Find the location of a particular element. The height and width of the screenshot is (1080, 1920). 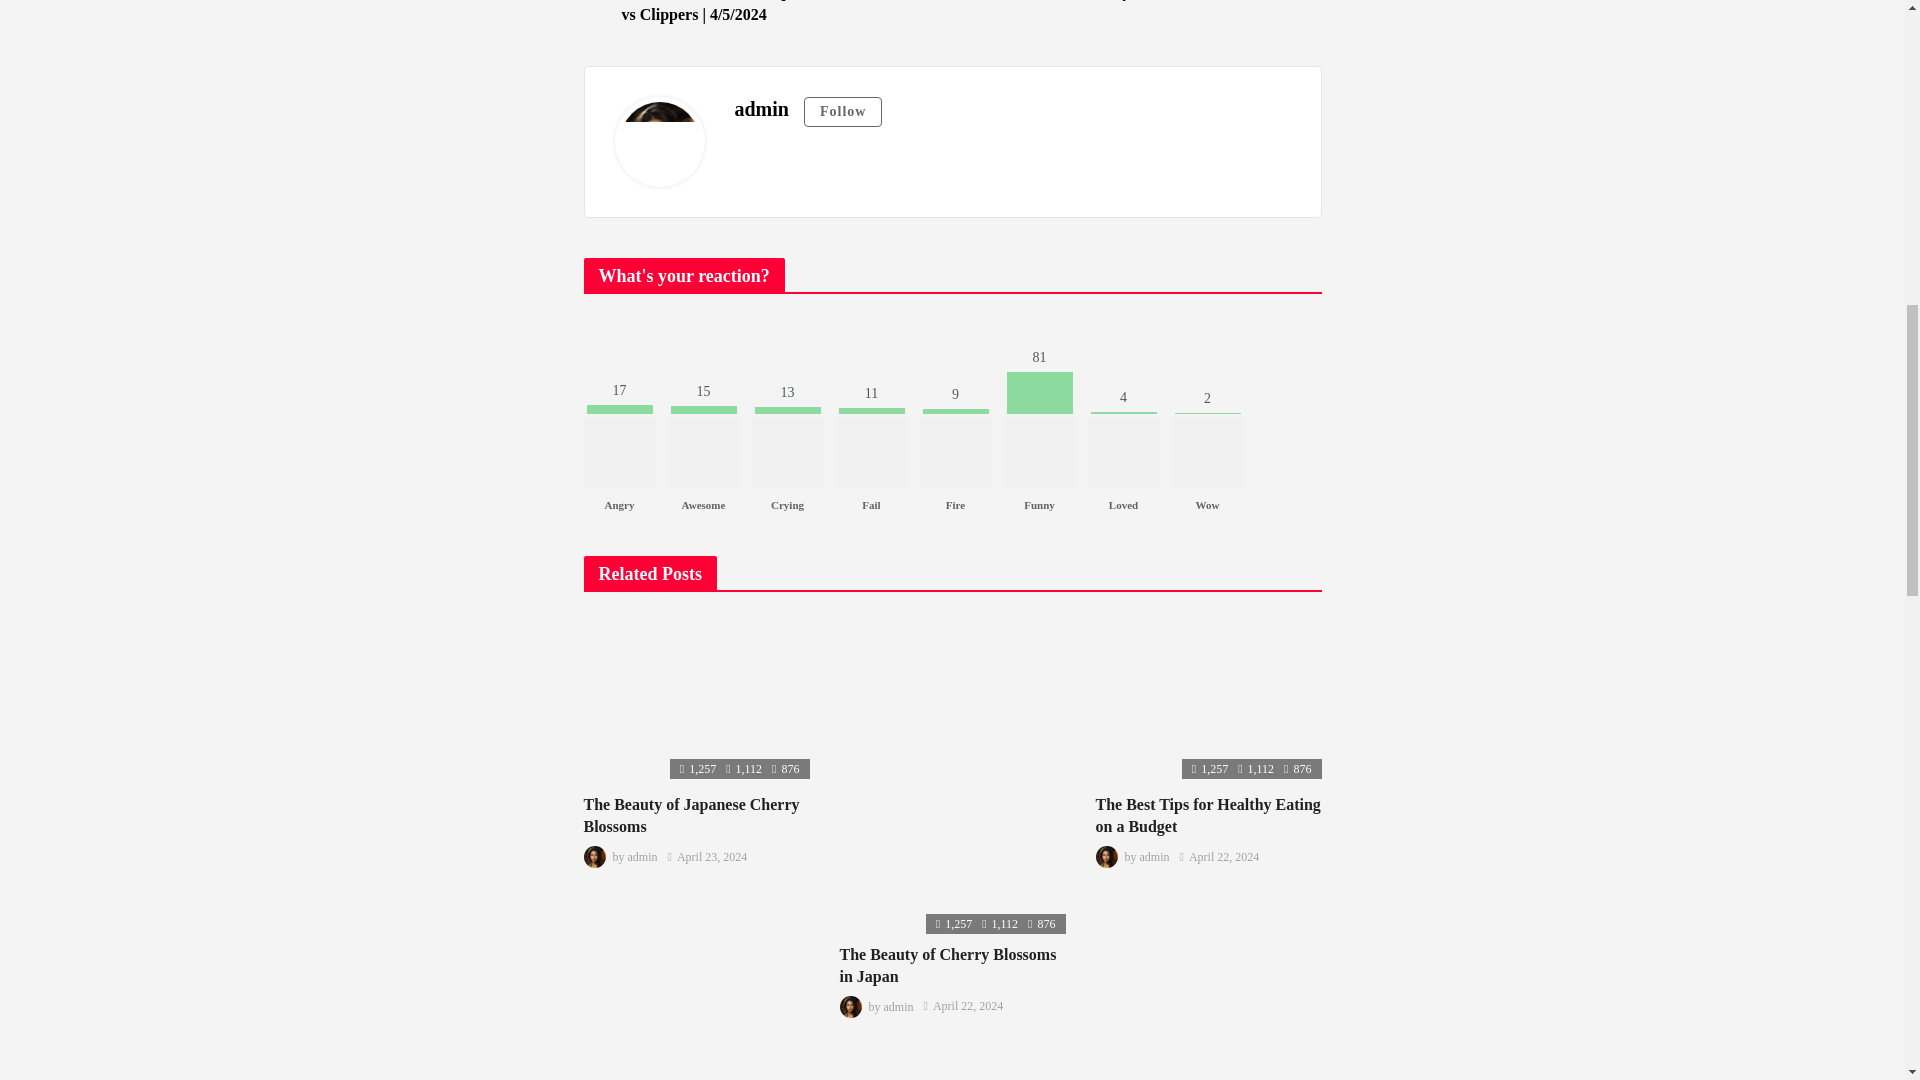

The Best Tips for Healthy Eating on a Budget is located at coordinates (1209, 697).